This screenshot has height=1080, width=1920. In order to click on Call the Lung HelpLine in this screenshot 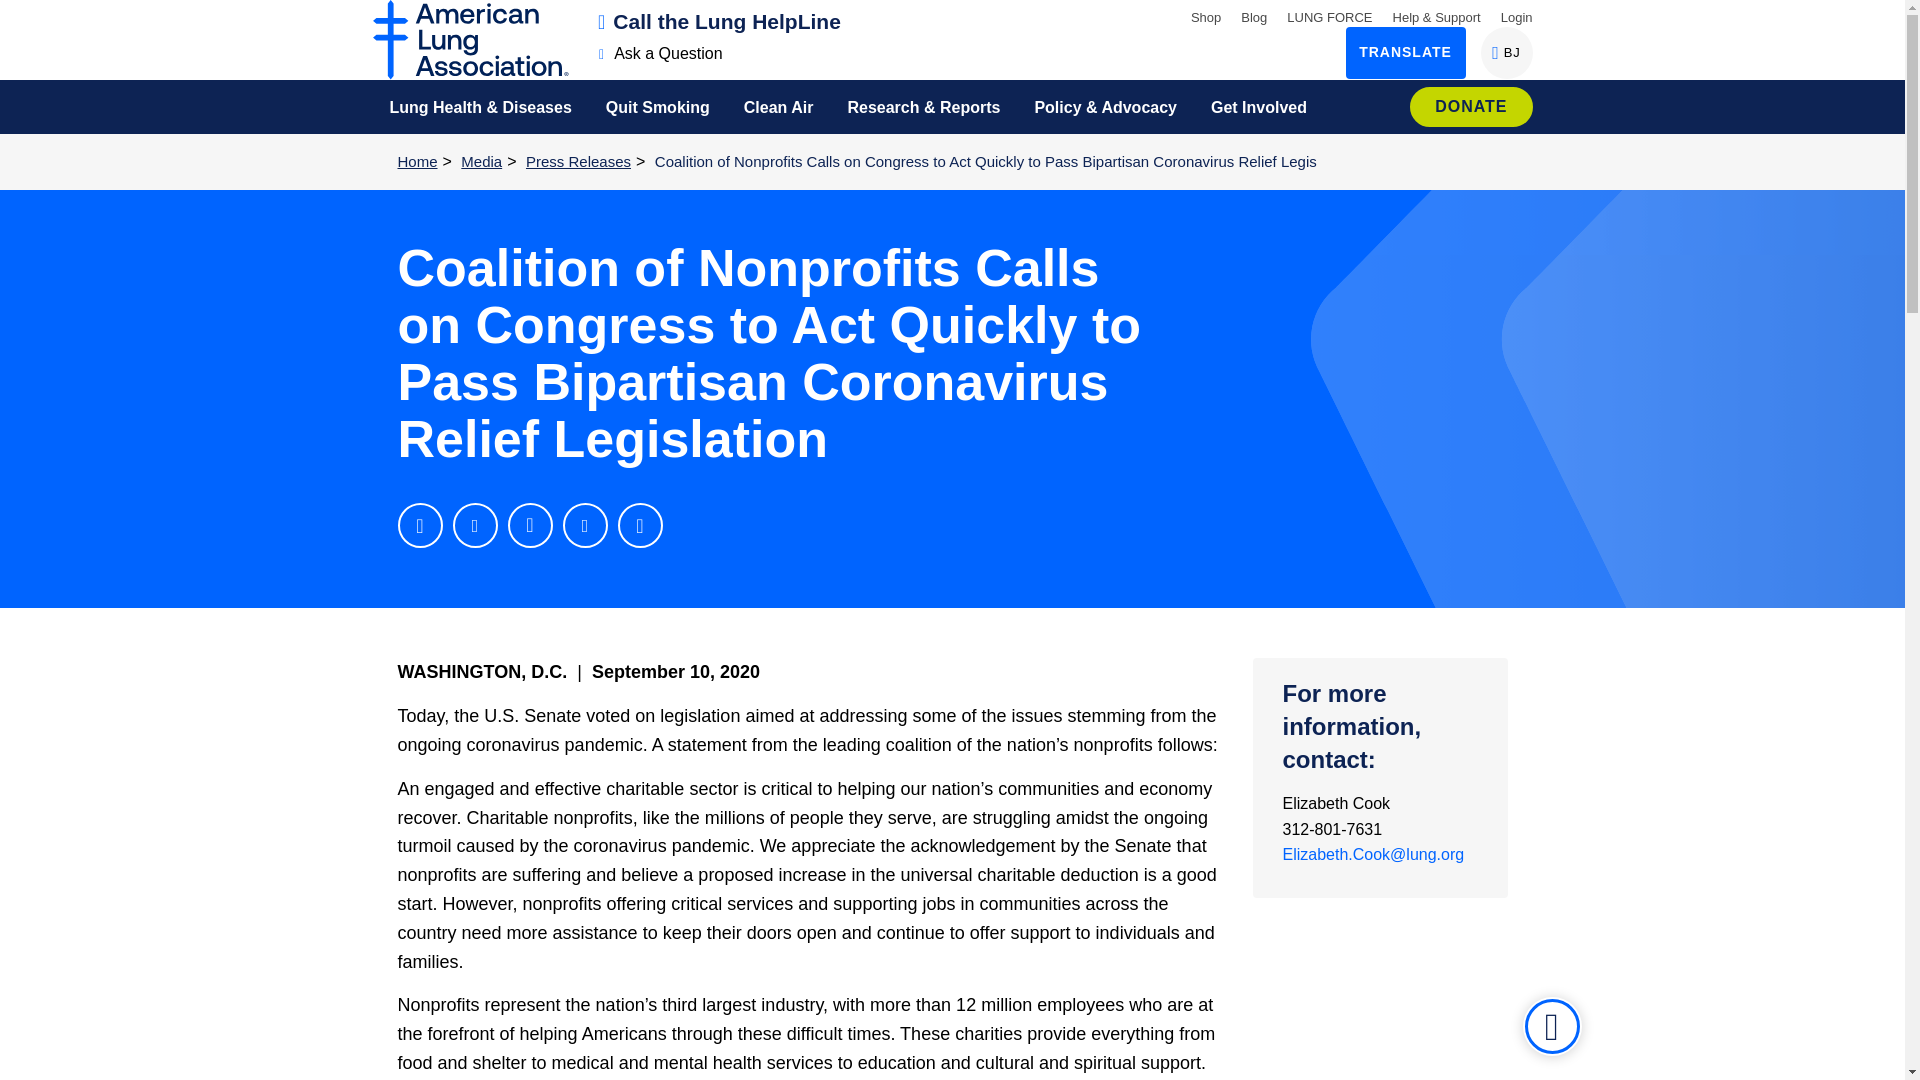, I will do `click(720, 21)`.